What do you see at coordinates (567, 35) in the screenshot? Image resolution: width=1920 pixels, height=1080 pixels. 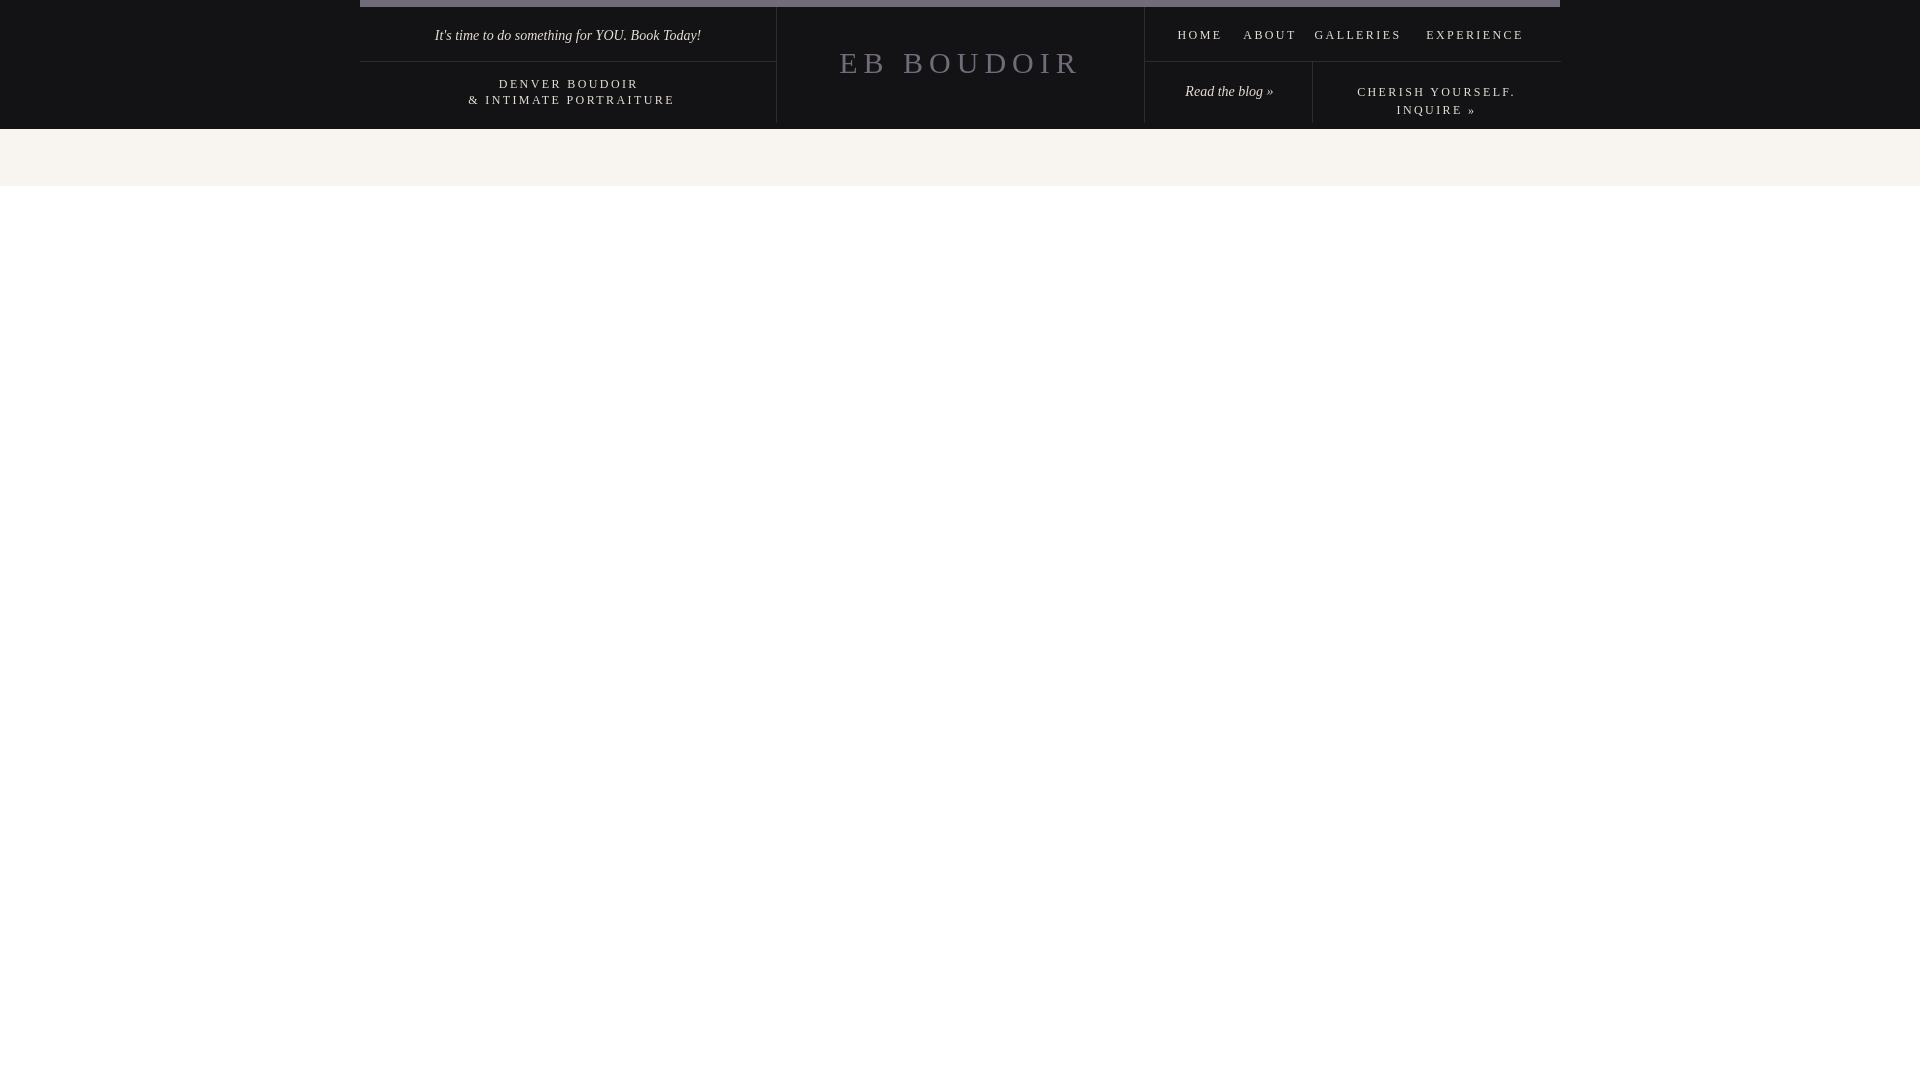 I see `It's time to do something for YOU. Book Today!` at bounding box center [567, 35].